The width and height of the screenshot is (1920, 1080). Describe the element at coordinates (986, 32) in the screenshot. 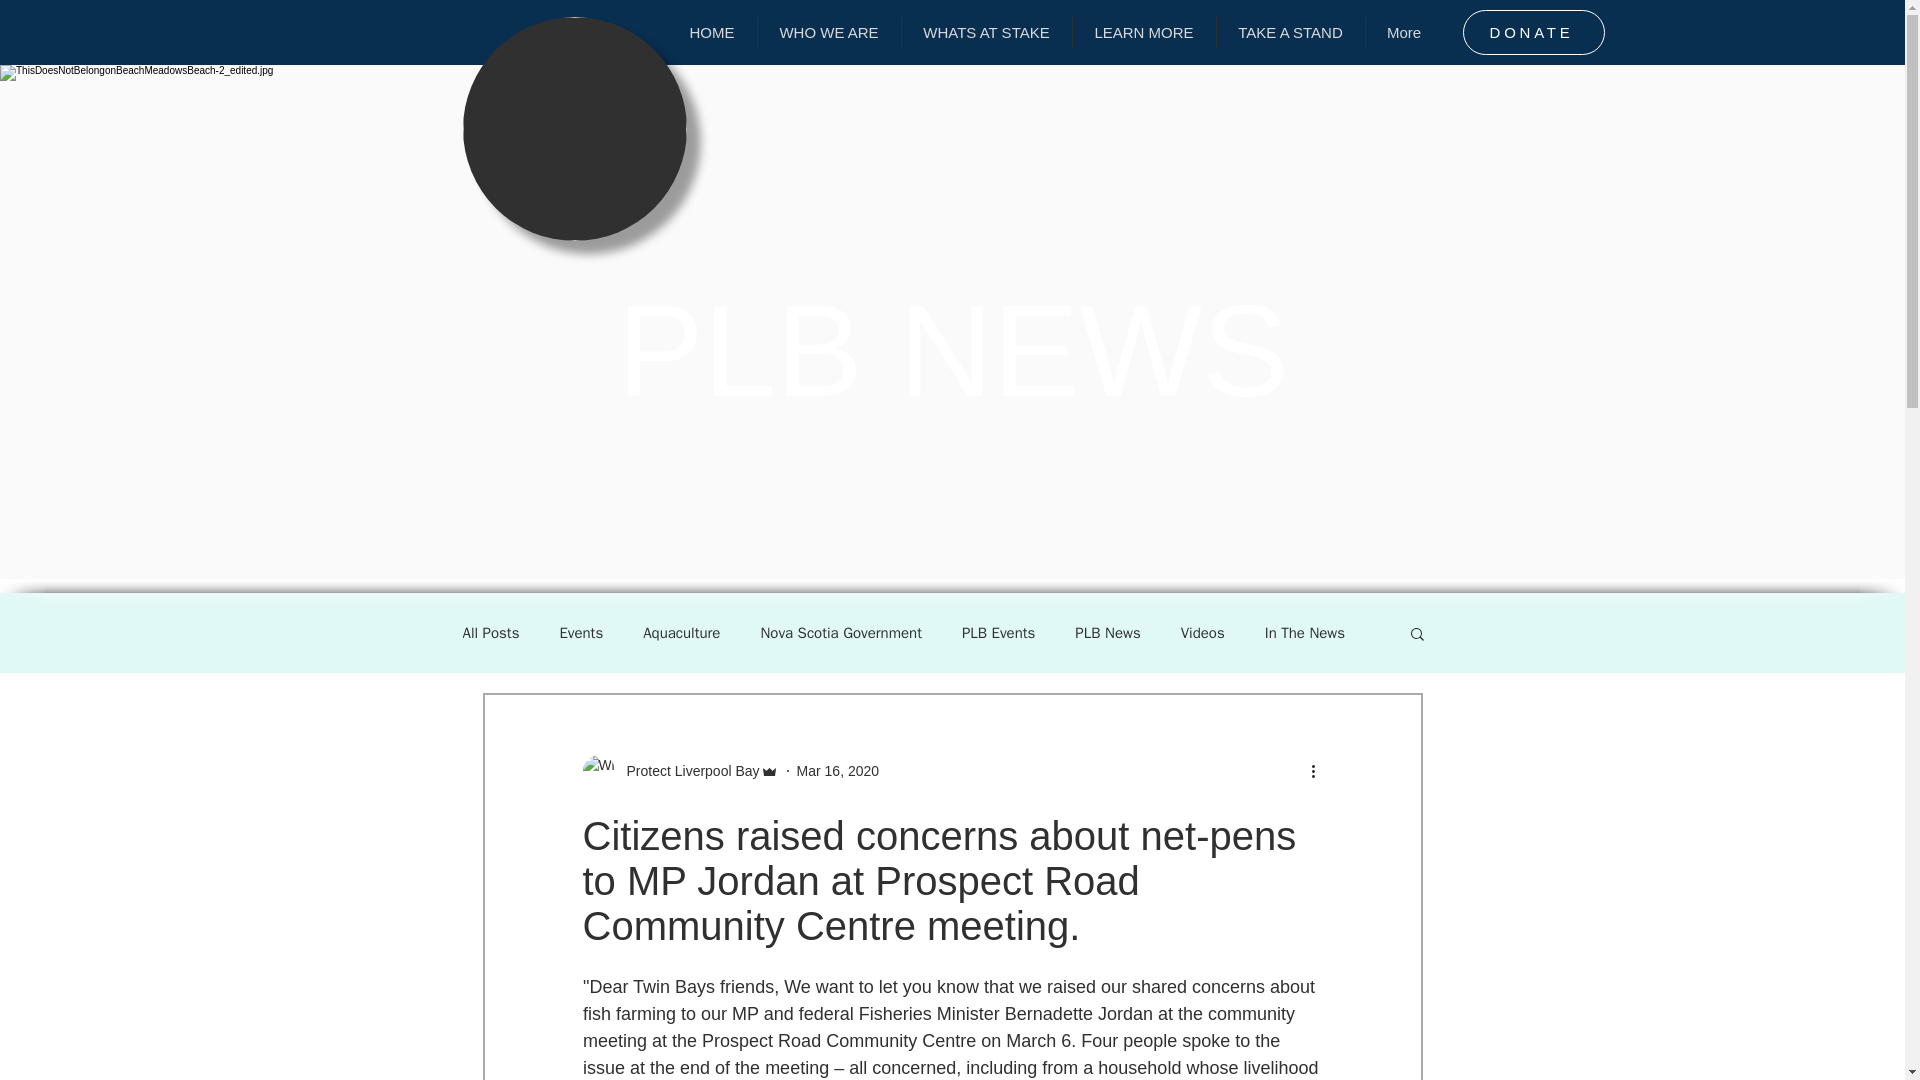

I see `WHATS AT STAKE` at that location.